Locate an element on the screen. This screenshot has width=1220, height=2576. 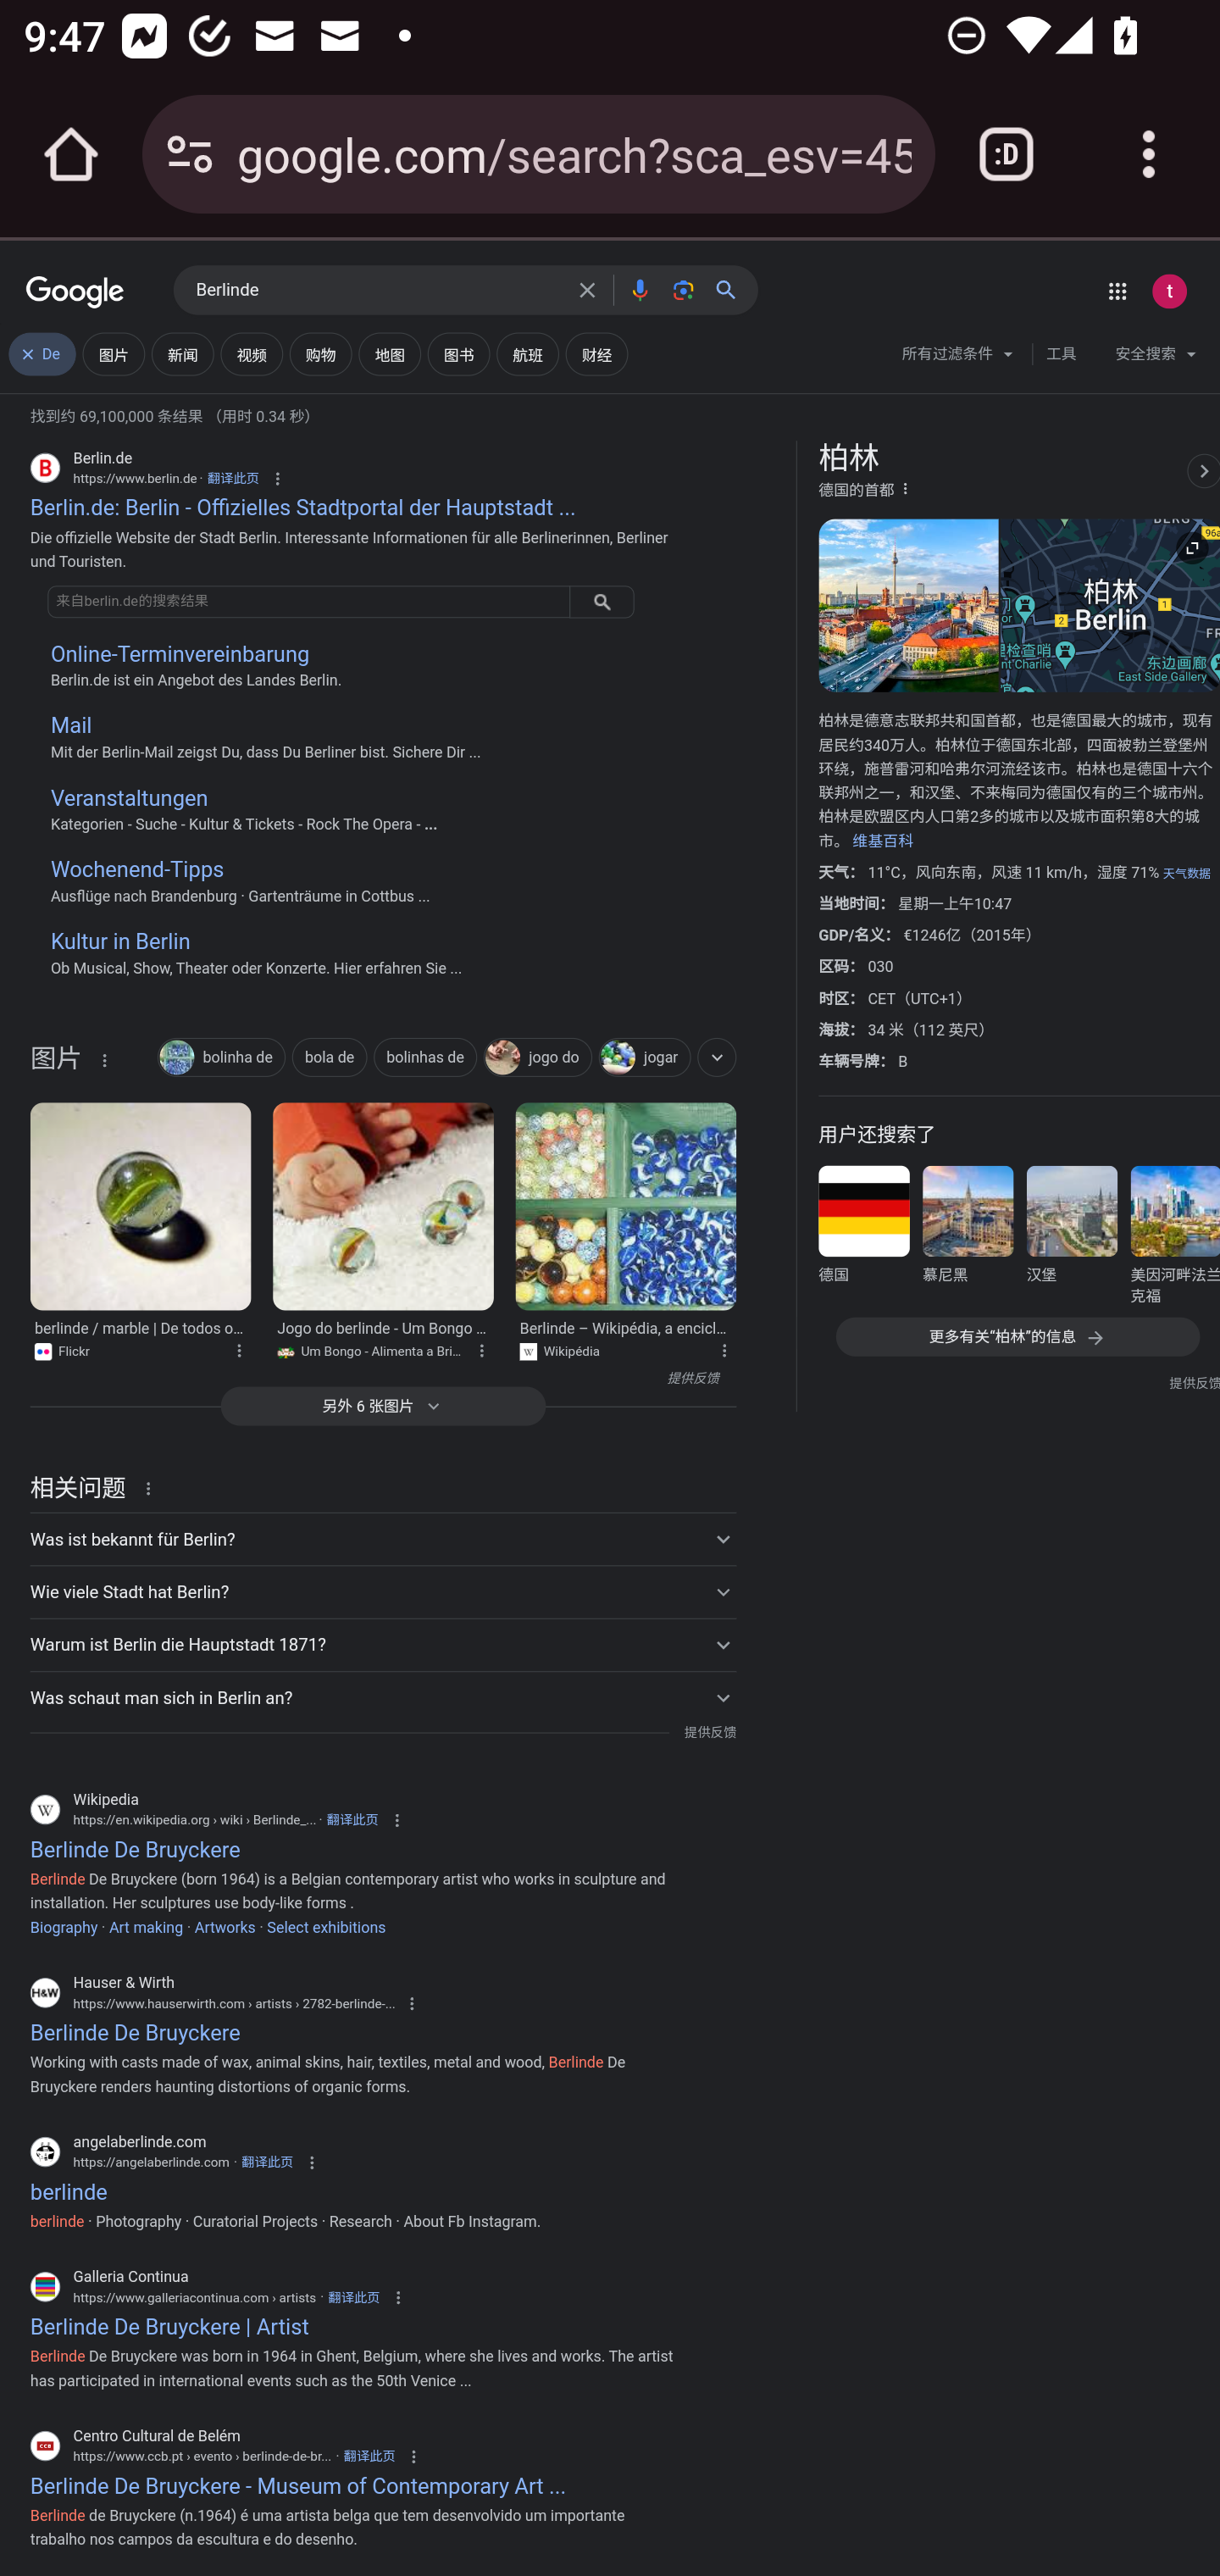
工具 is located at coordinates (1061, 354).